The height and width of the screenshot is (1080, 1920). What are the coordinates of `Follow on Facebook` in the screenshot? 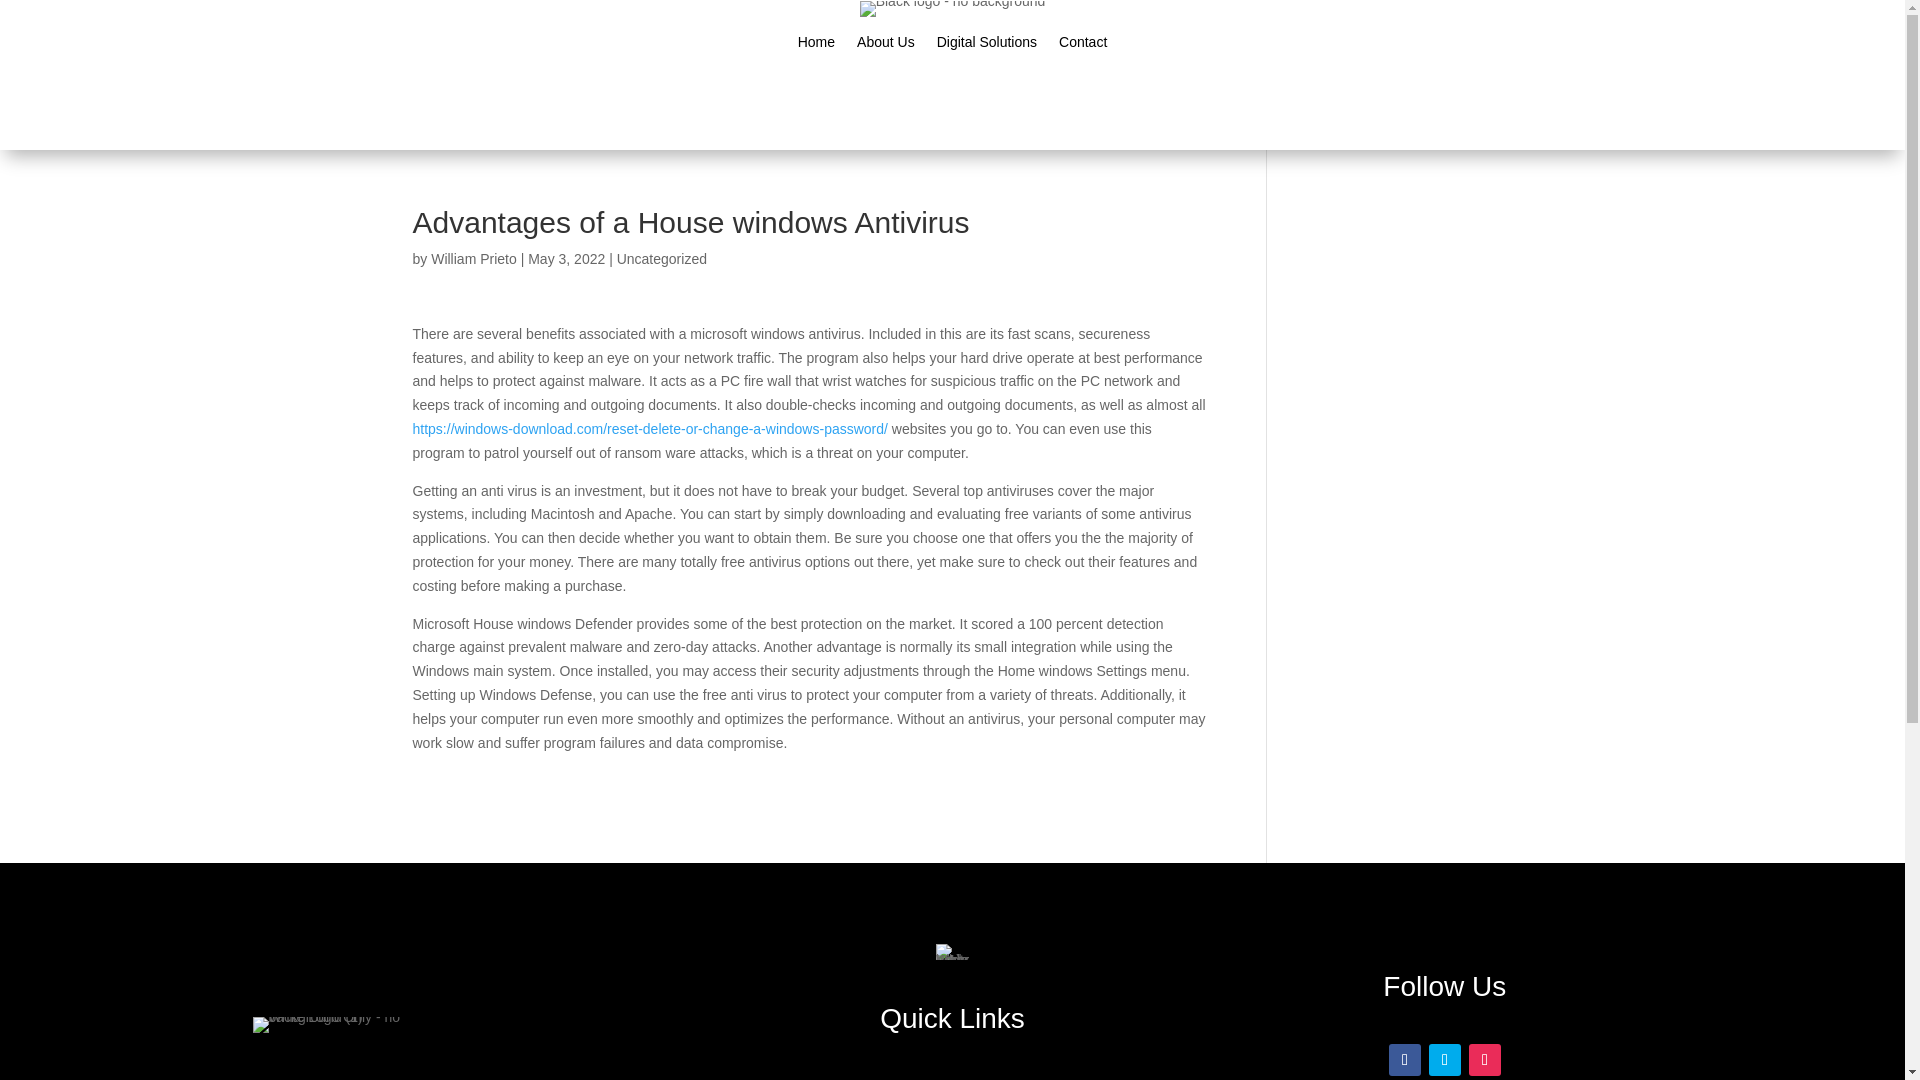 It's located at (1404, 1060).